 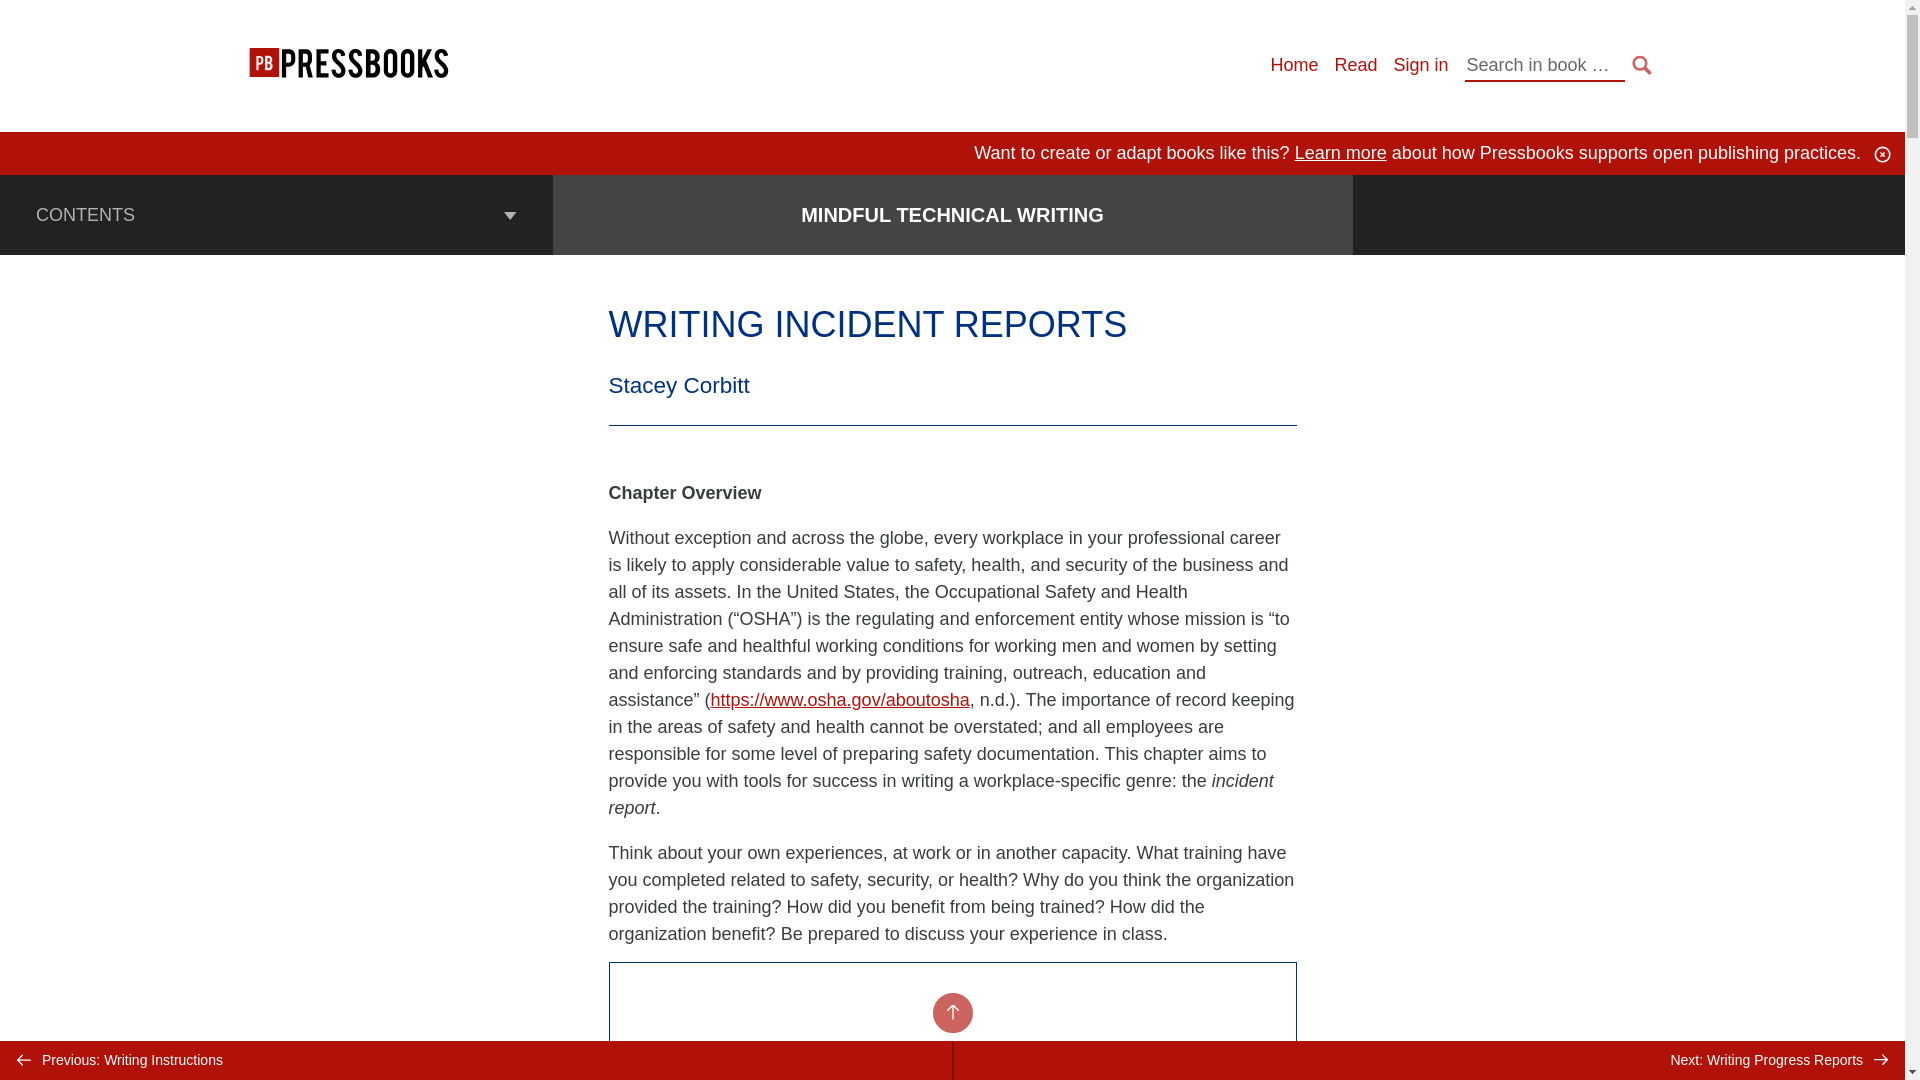 What do you see at coordinates (1340, 152) in the screenshot?
I see `Learn more` at bounding box center [1340, 152].